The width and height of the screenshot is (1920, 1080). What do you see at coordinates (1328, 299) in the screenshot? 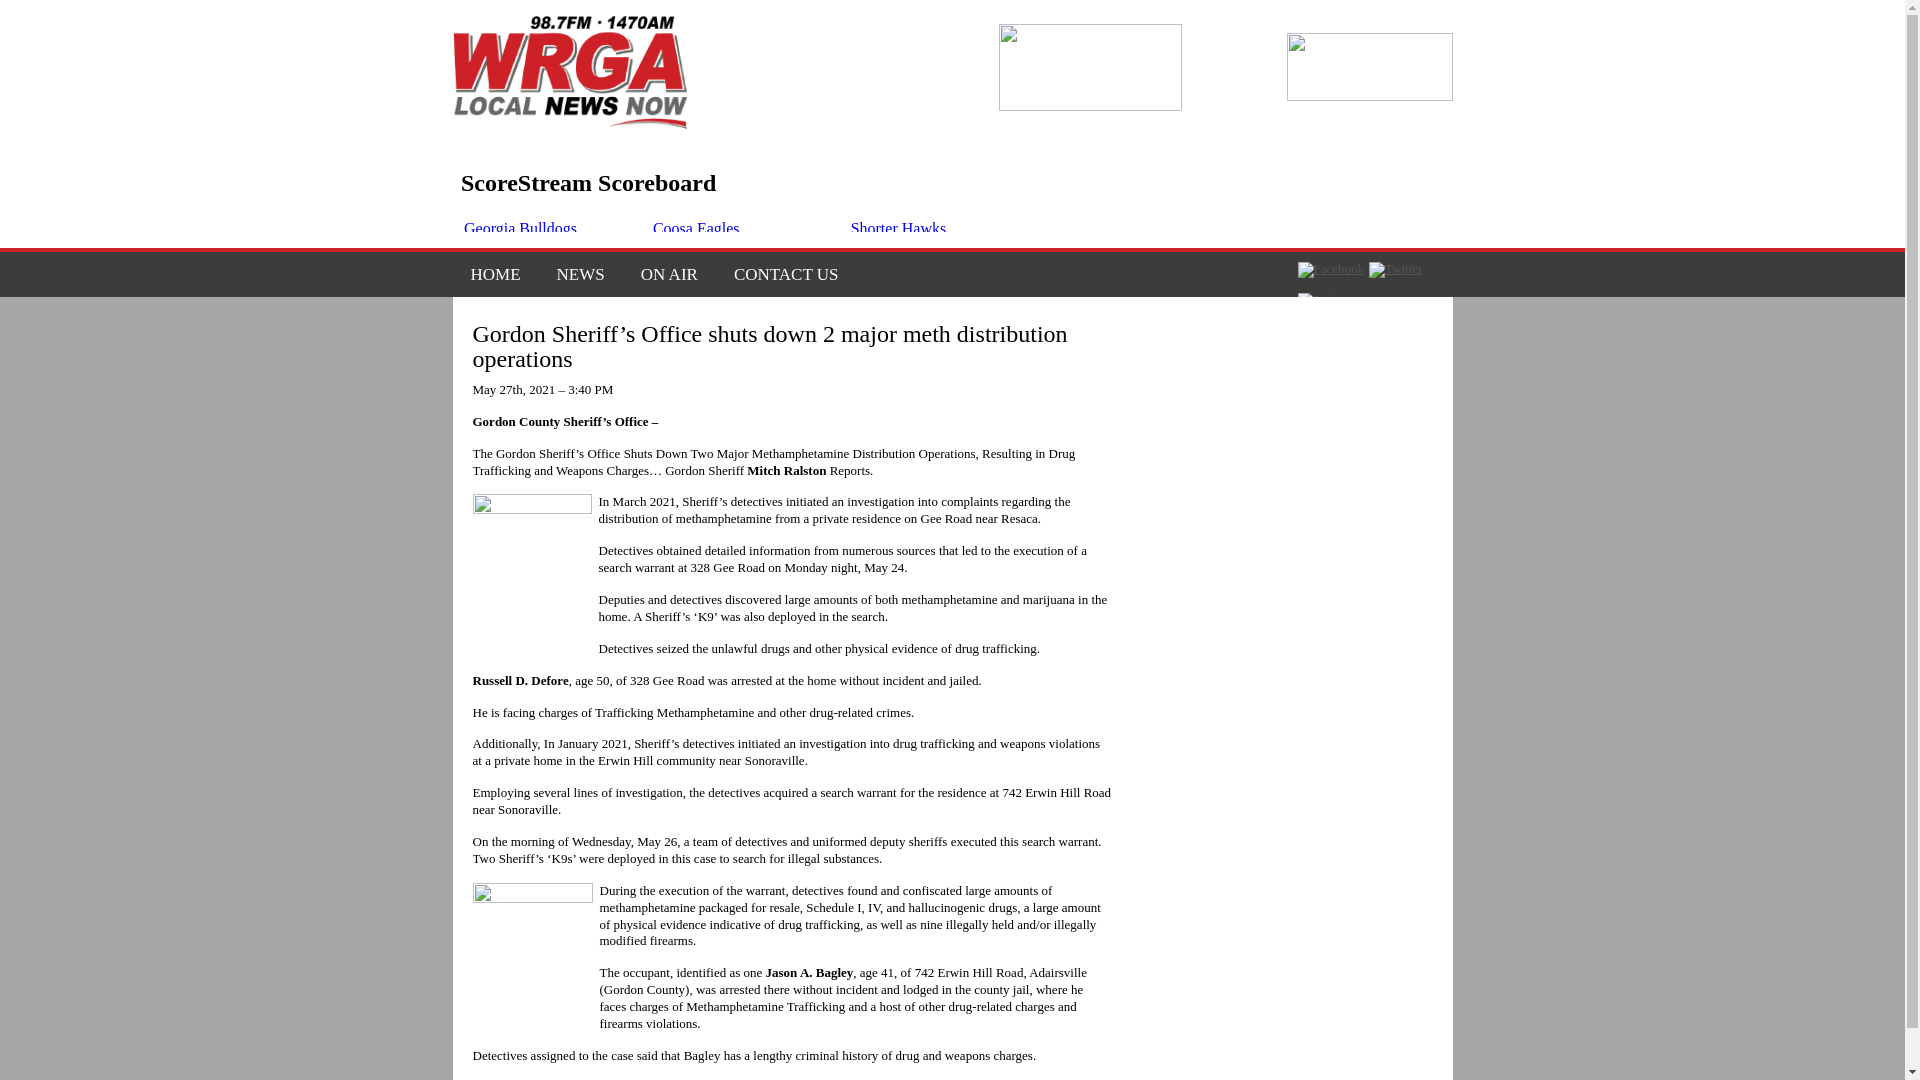
I see `Podcasts` at bounding box center [1328, 299].